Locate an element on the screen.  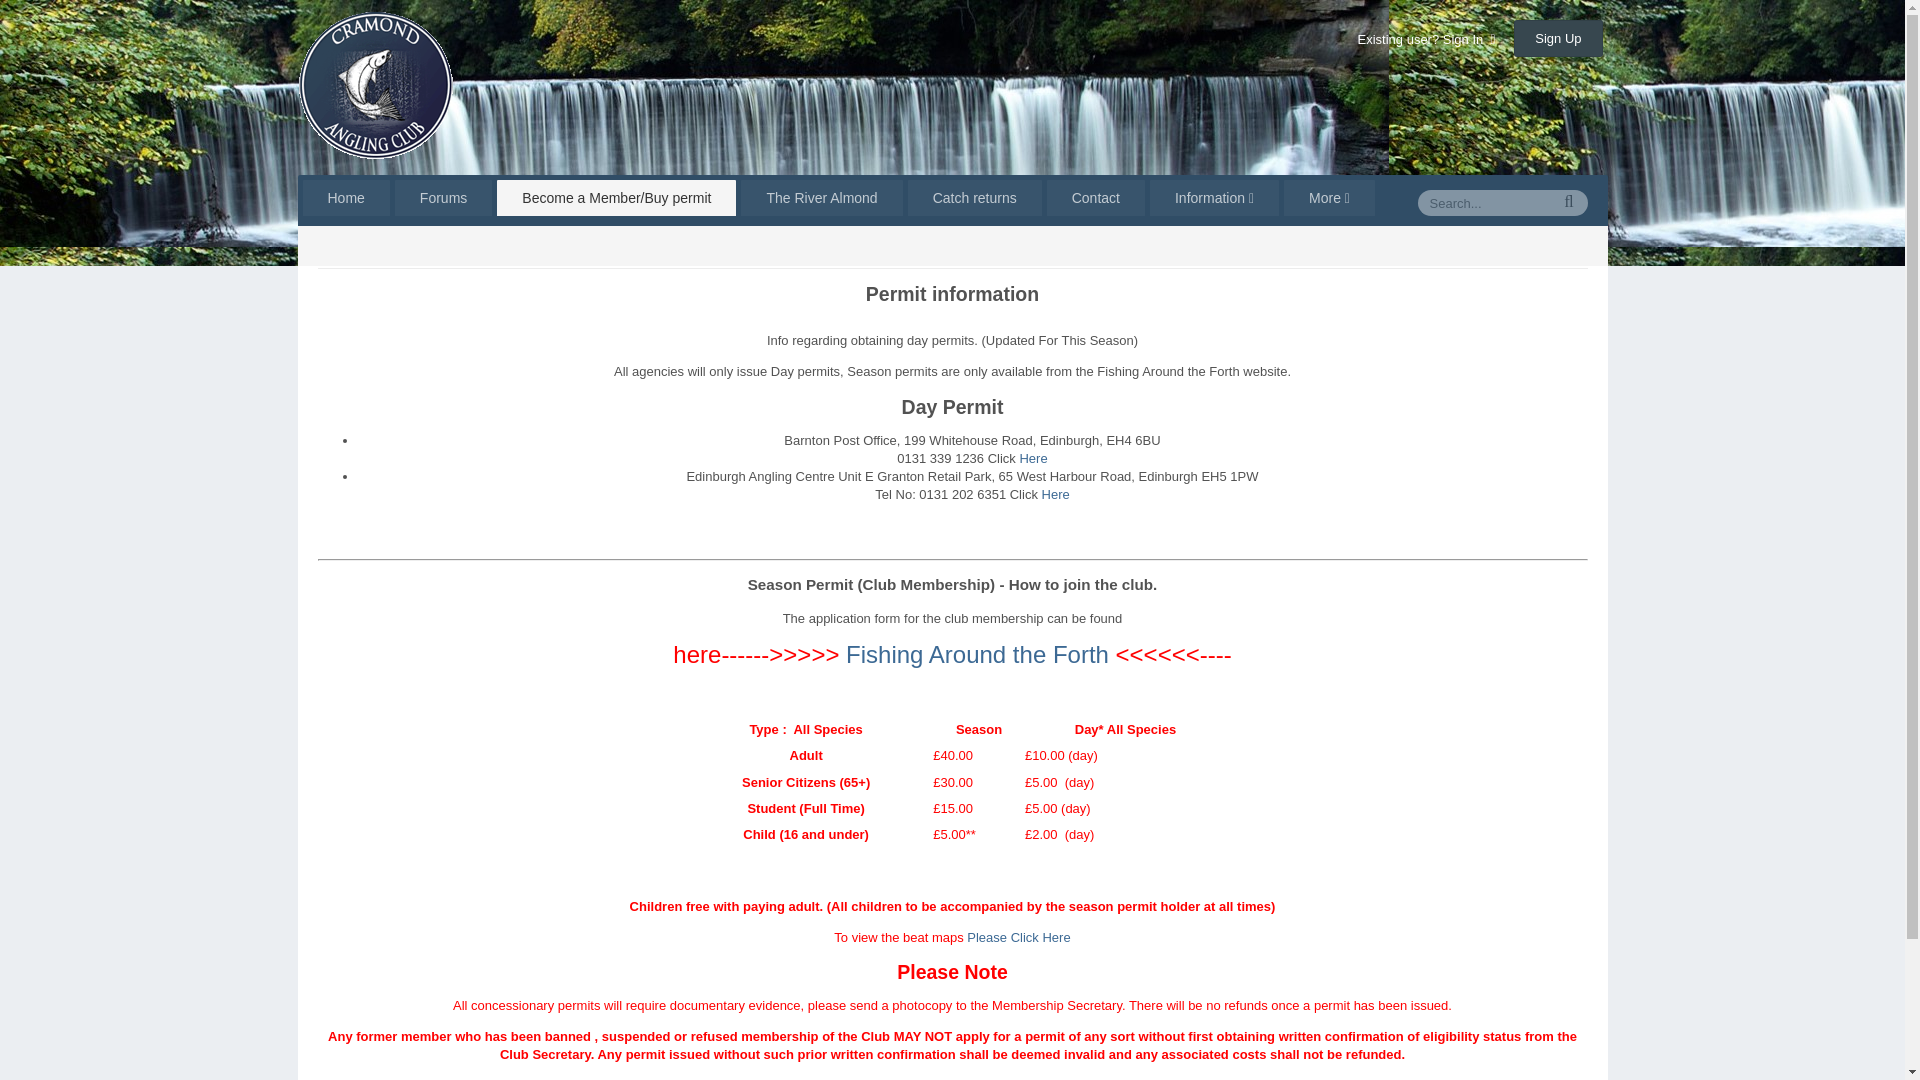
More is located at coordinates (1329, 198).